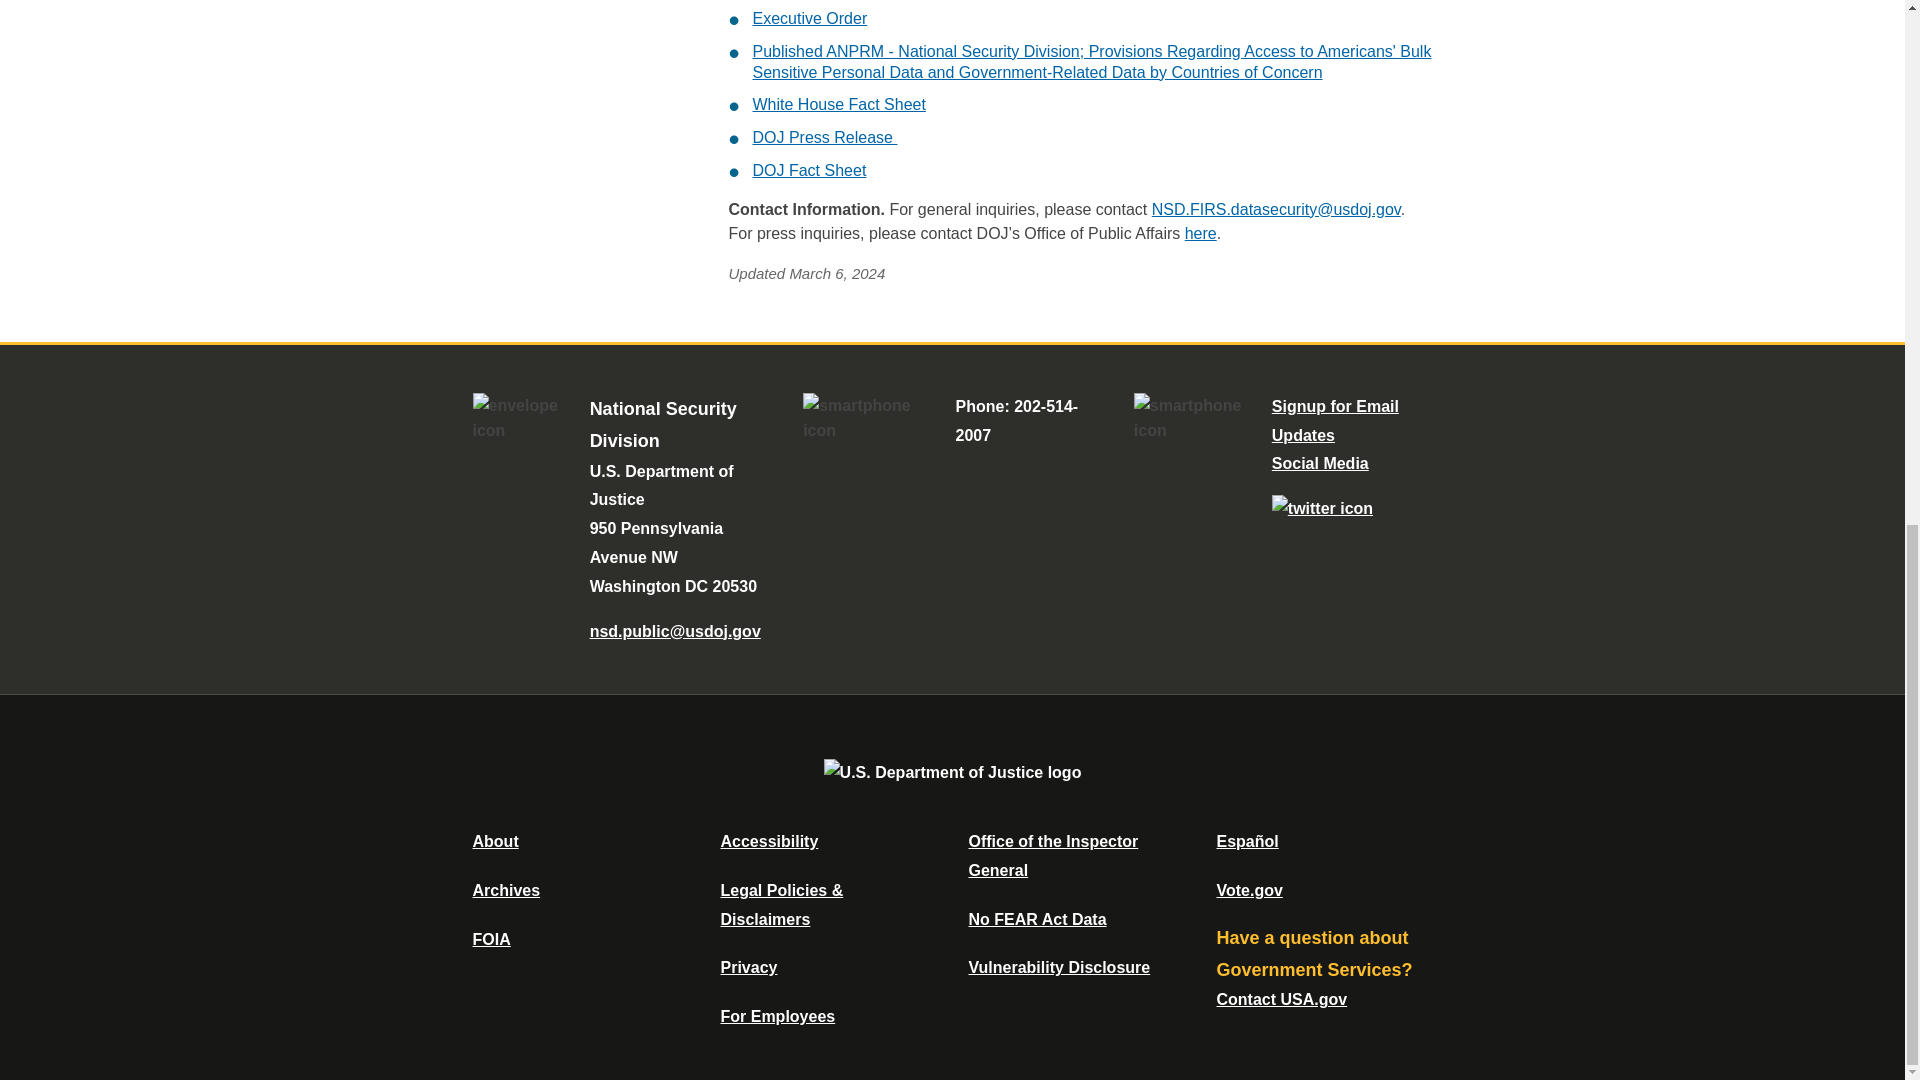 Image resolution: width=1920 pixels, height=1080 pixels. Describe the element at coordinates (781, 904) in the screenshot. I see `Legal Policies and Disclaimers` at that location.